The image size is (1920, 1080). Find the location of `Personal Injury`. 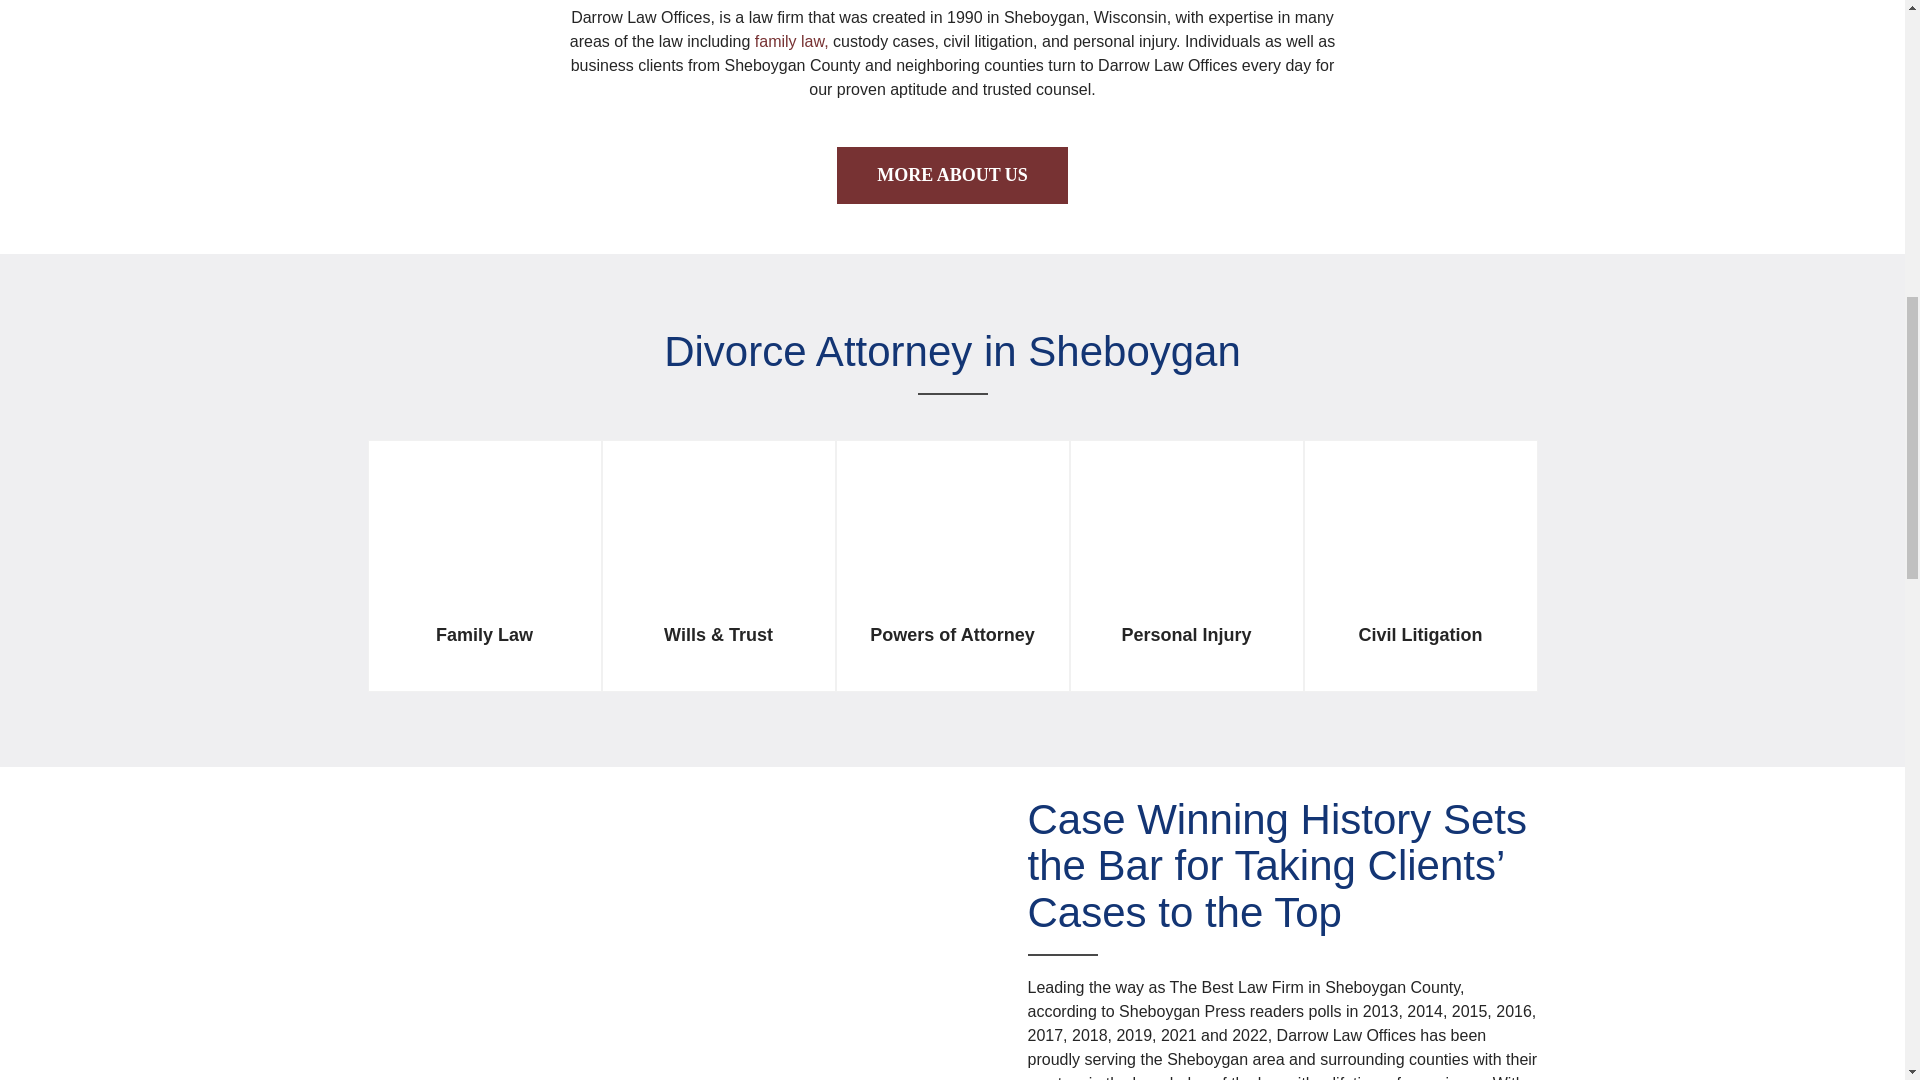

Personal Injury is located at coordinates (1186, 573).